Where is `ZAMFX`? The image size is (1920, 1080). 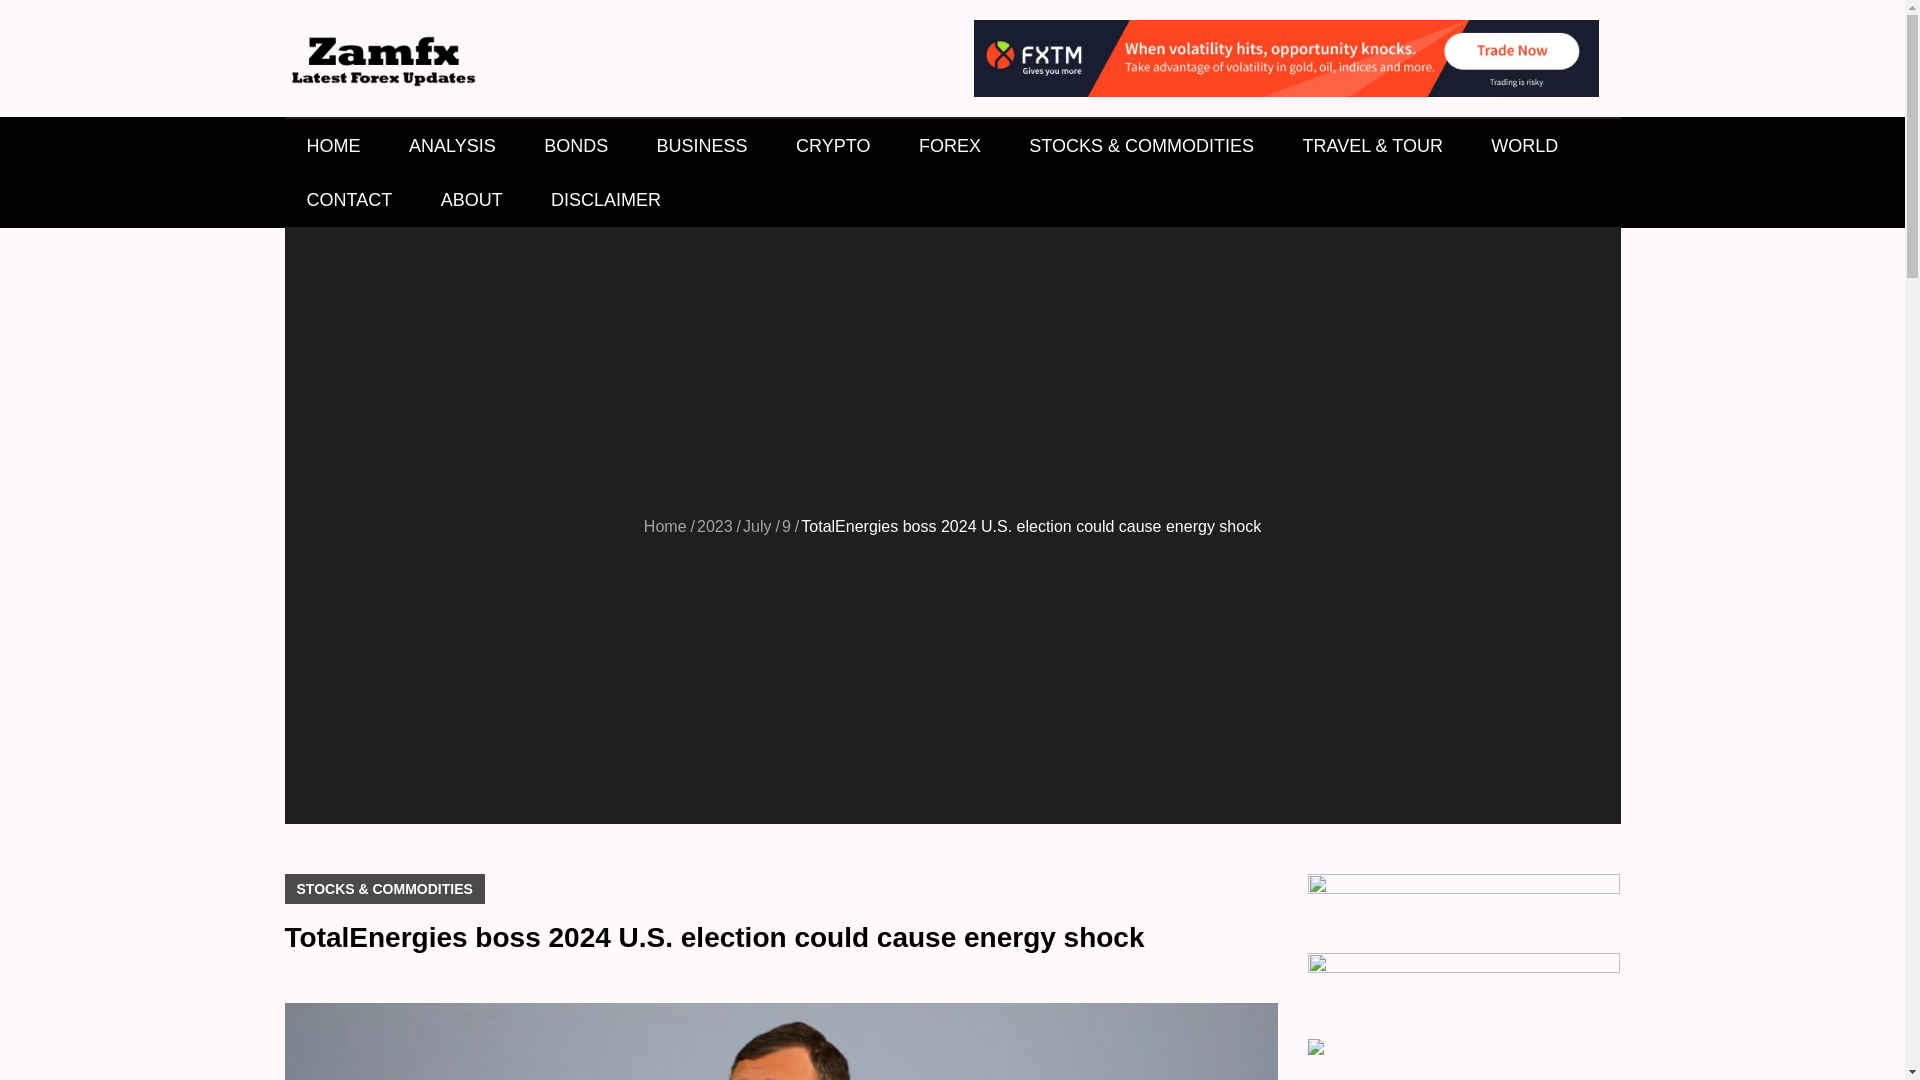 ZAMFX is located at coordinates (355, 115).